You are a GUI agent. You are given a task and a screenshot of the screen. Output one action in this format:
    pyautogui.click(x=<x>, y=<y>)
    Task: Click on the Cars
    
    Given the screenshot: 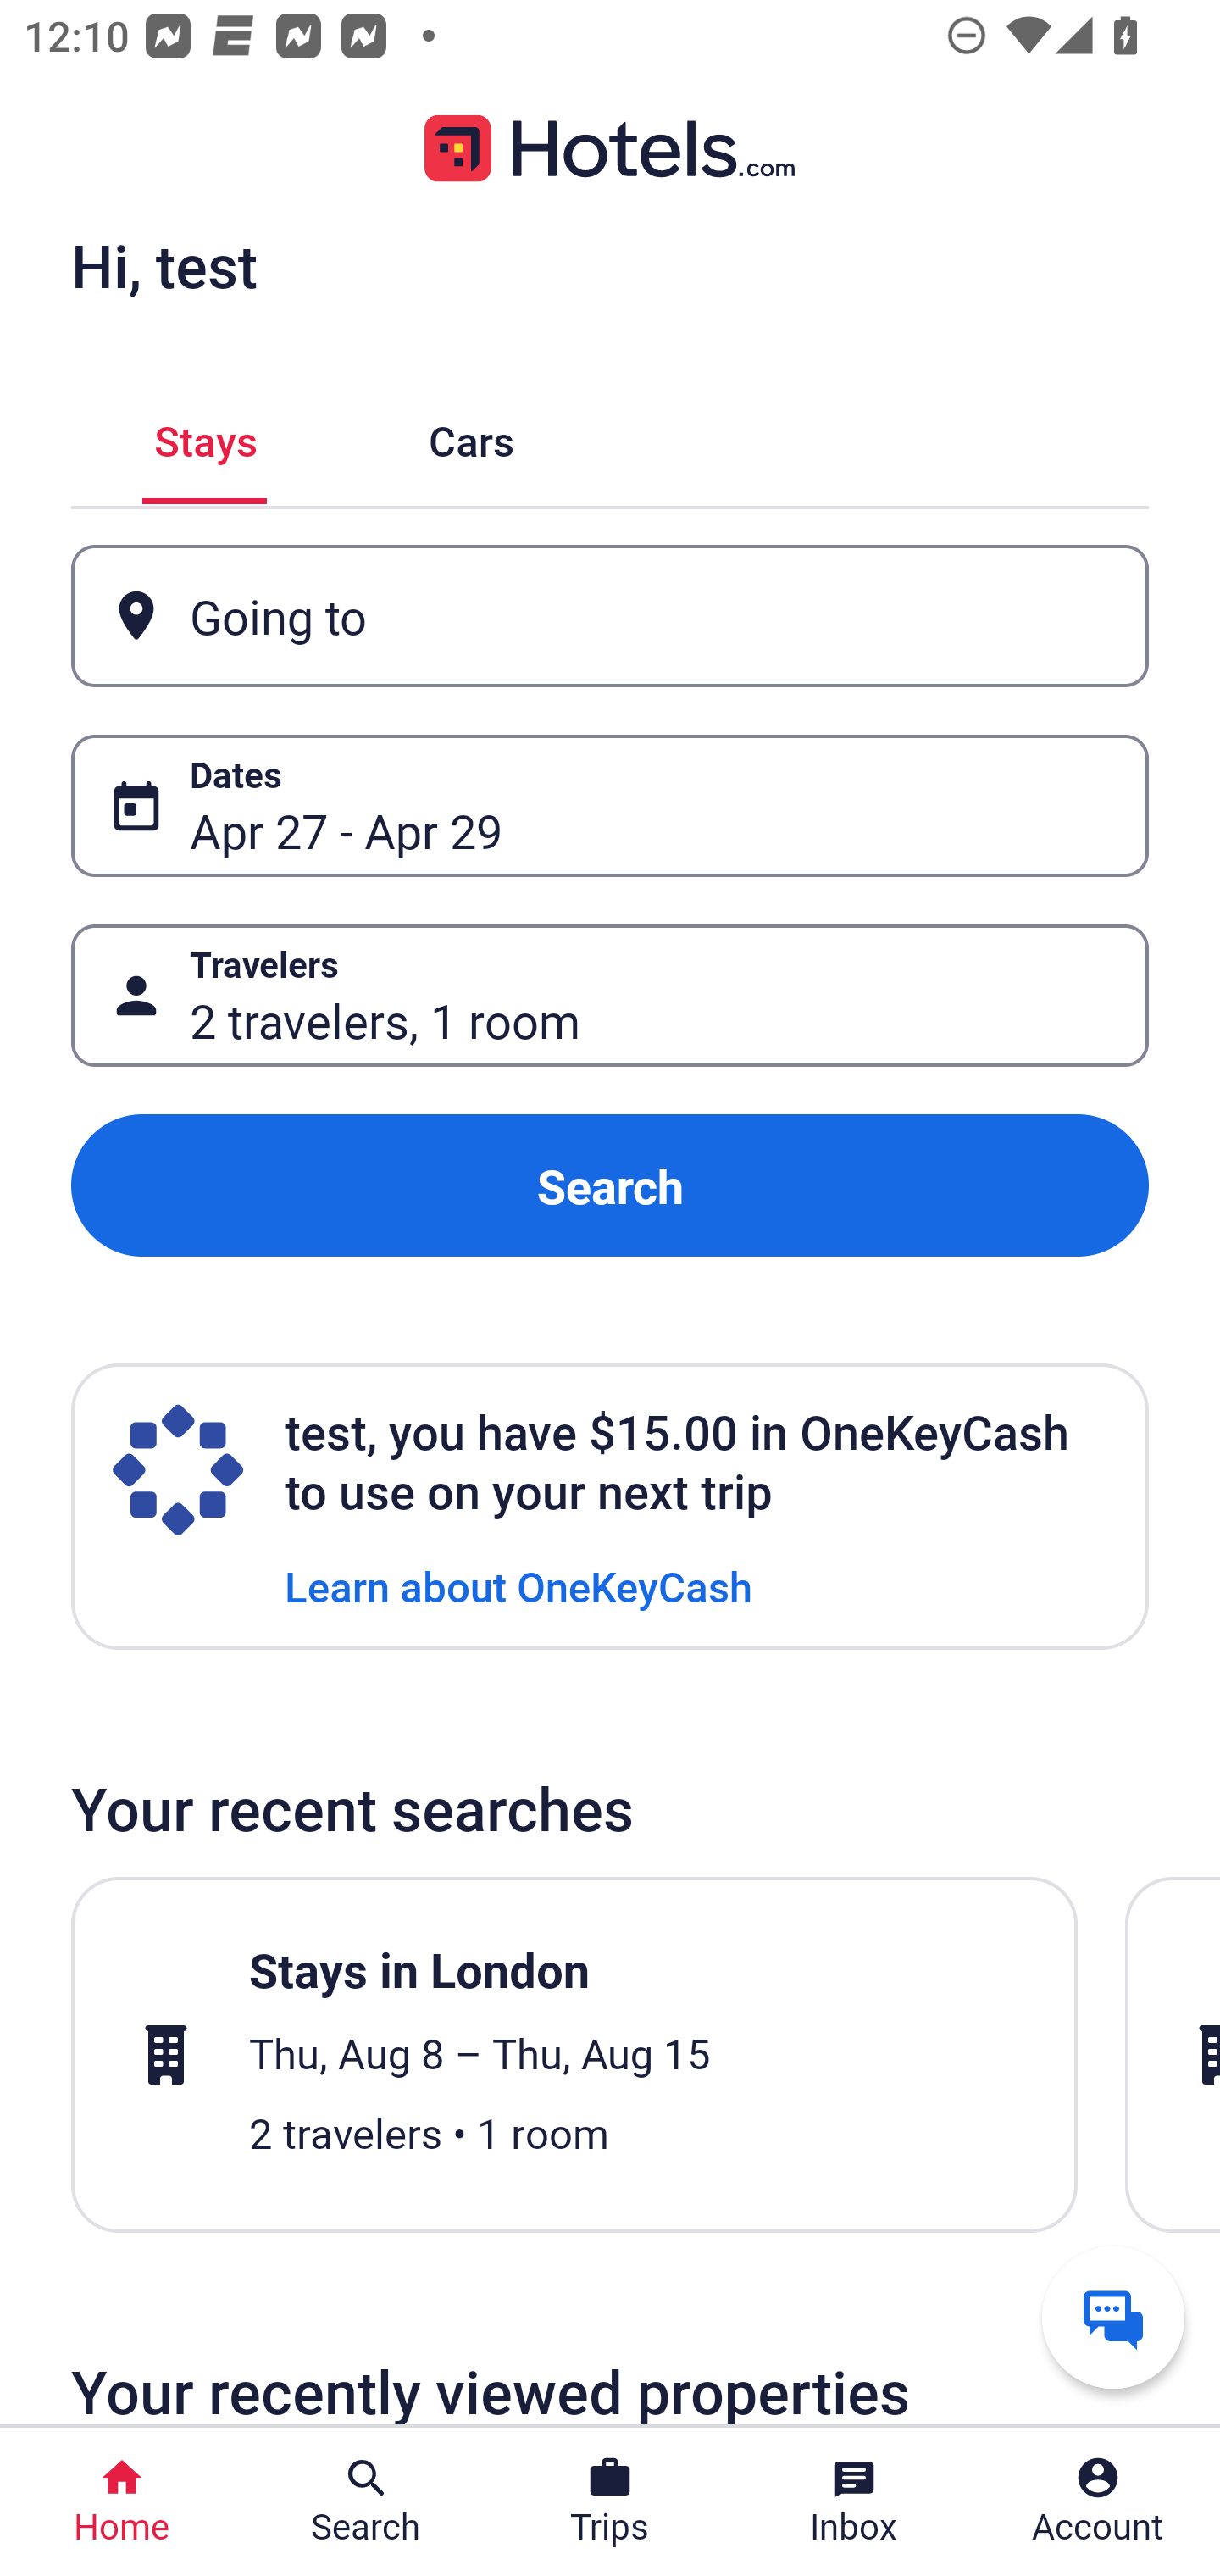 What is the action you would take?
    pyautogui.click(x=471, y=436)
    